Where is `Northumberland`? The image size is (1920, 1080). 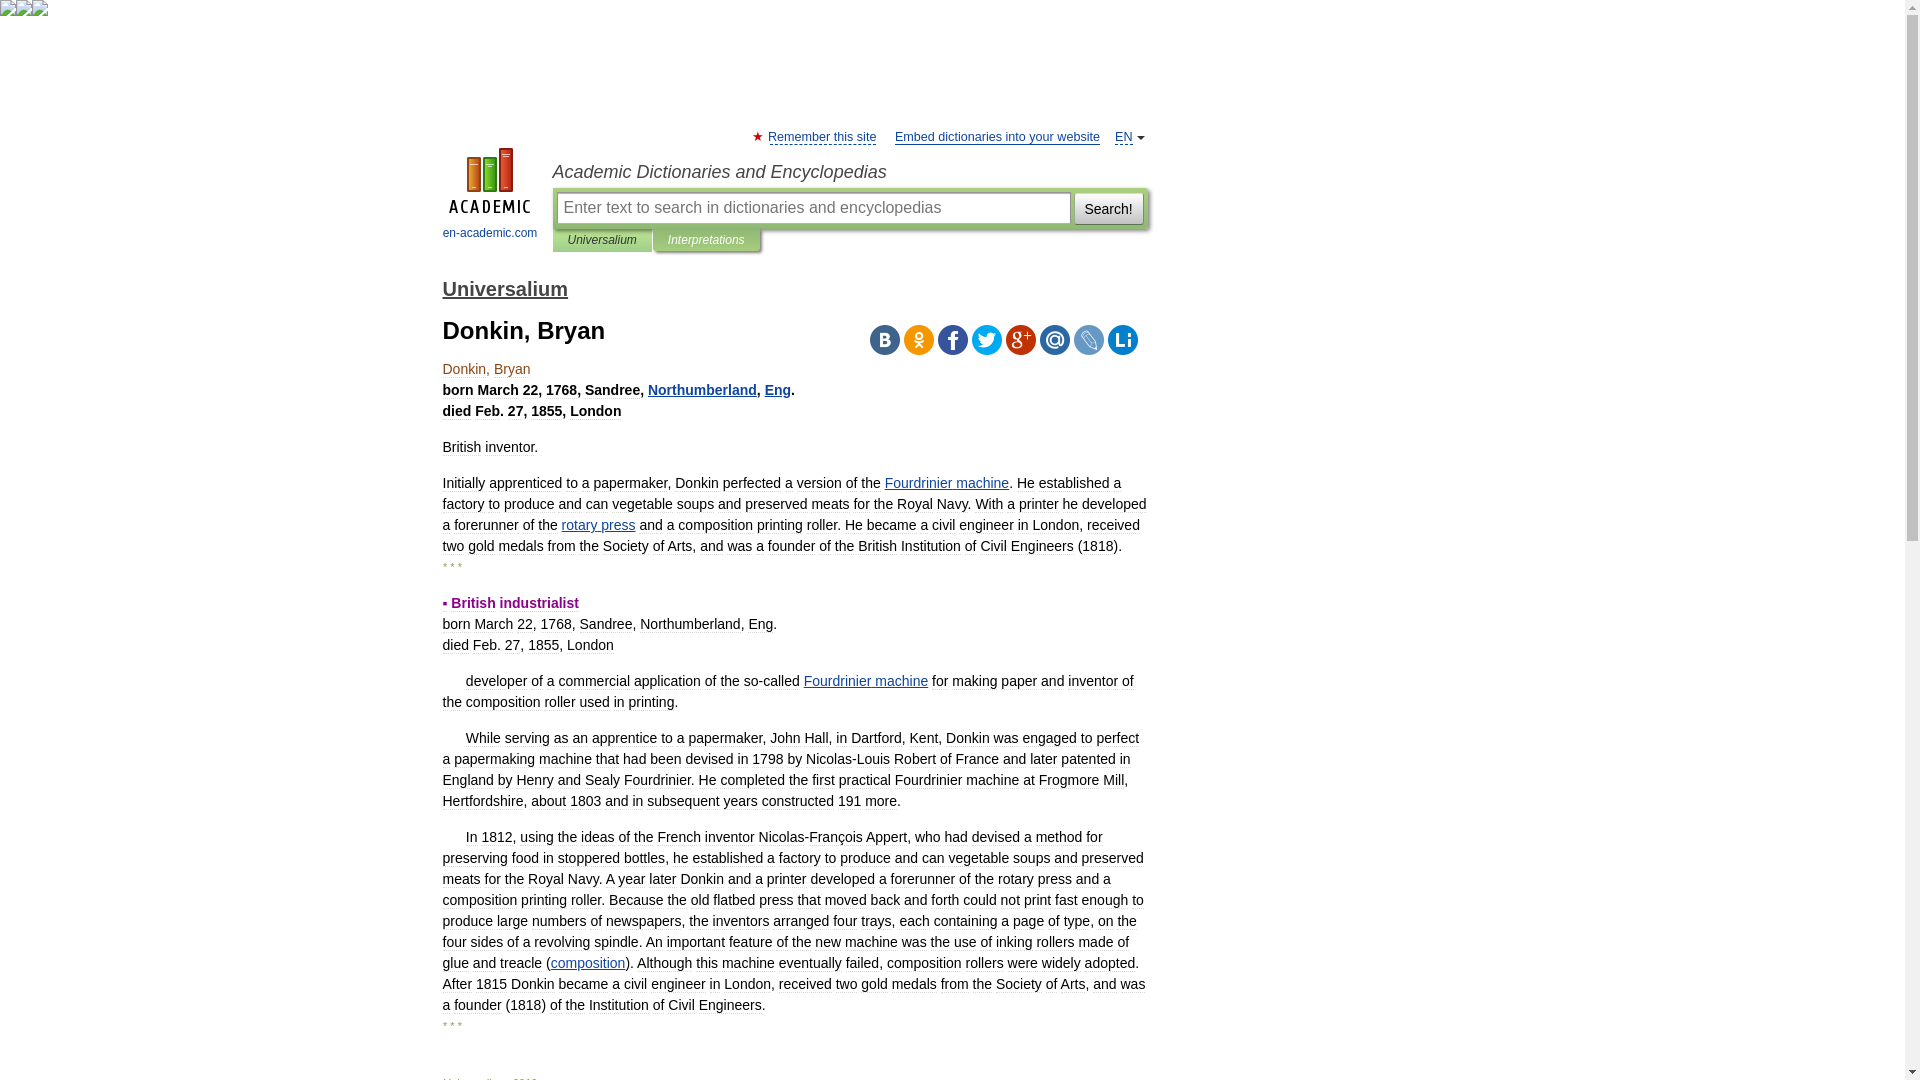
Northumberland is located at coordinates (702, 390).